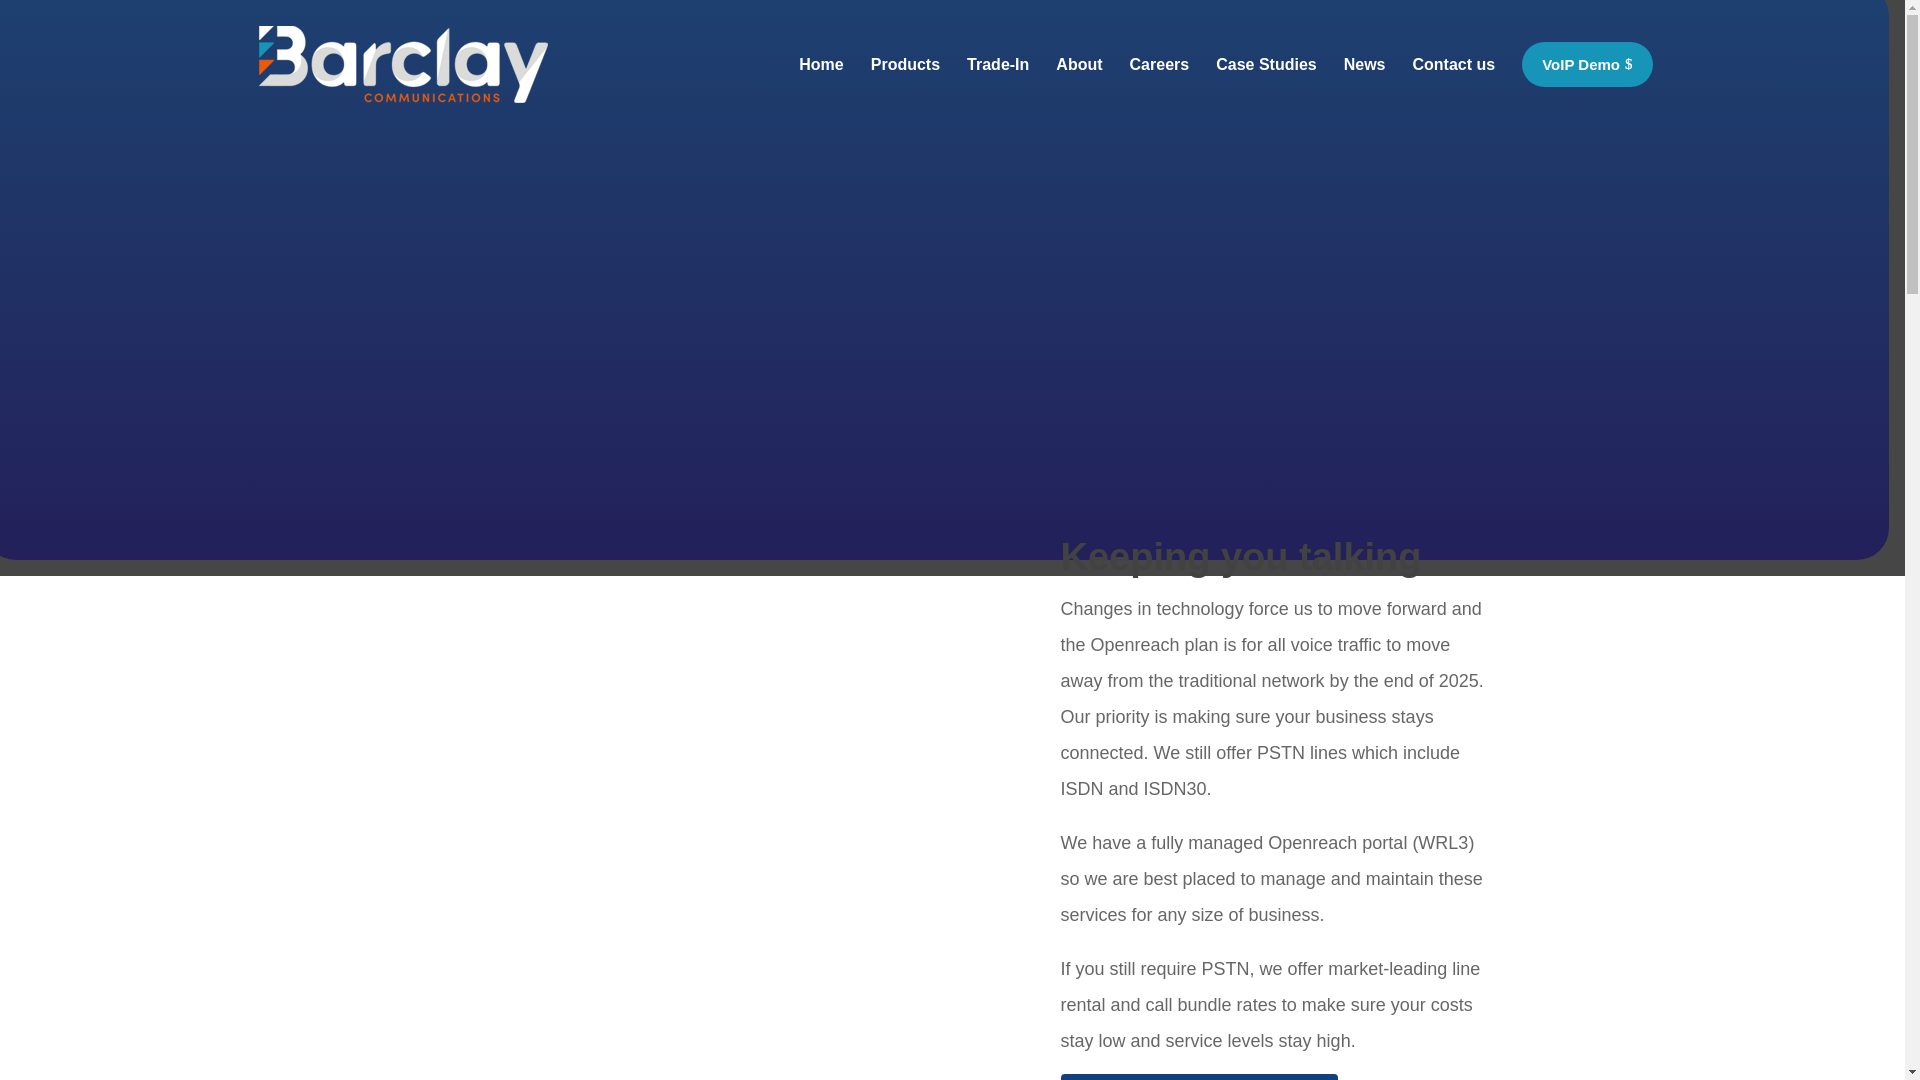 This screenshot has height=1080, width=1920. What do you see at coordinates (1453, 88) in the screenshot?
I see `Contact us` at bounding box center [1453, 88].